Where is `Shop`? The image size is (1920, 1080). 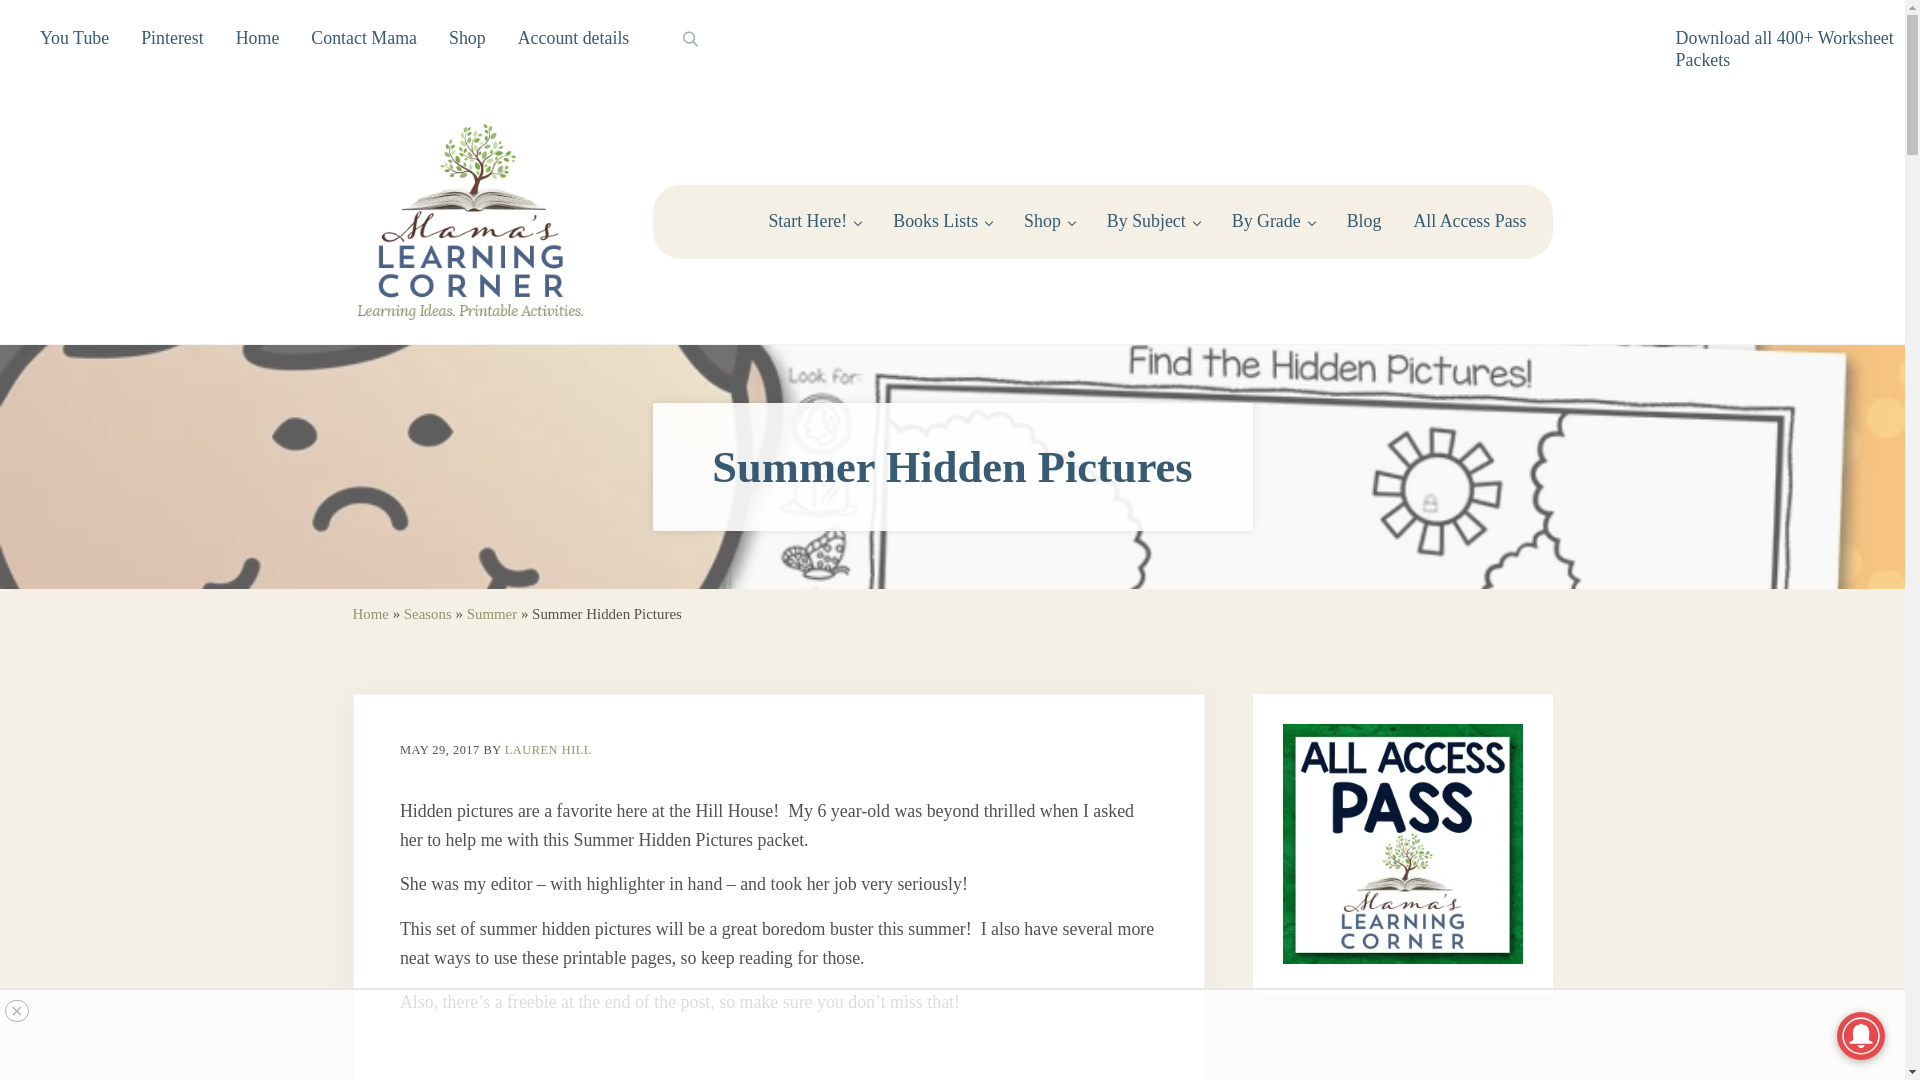 Shop is located at coordinates (1049, 222).